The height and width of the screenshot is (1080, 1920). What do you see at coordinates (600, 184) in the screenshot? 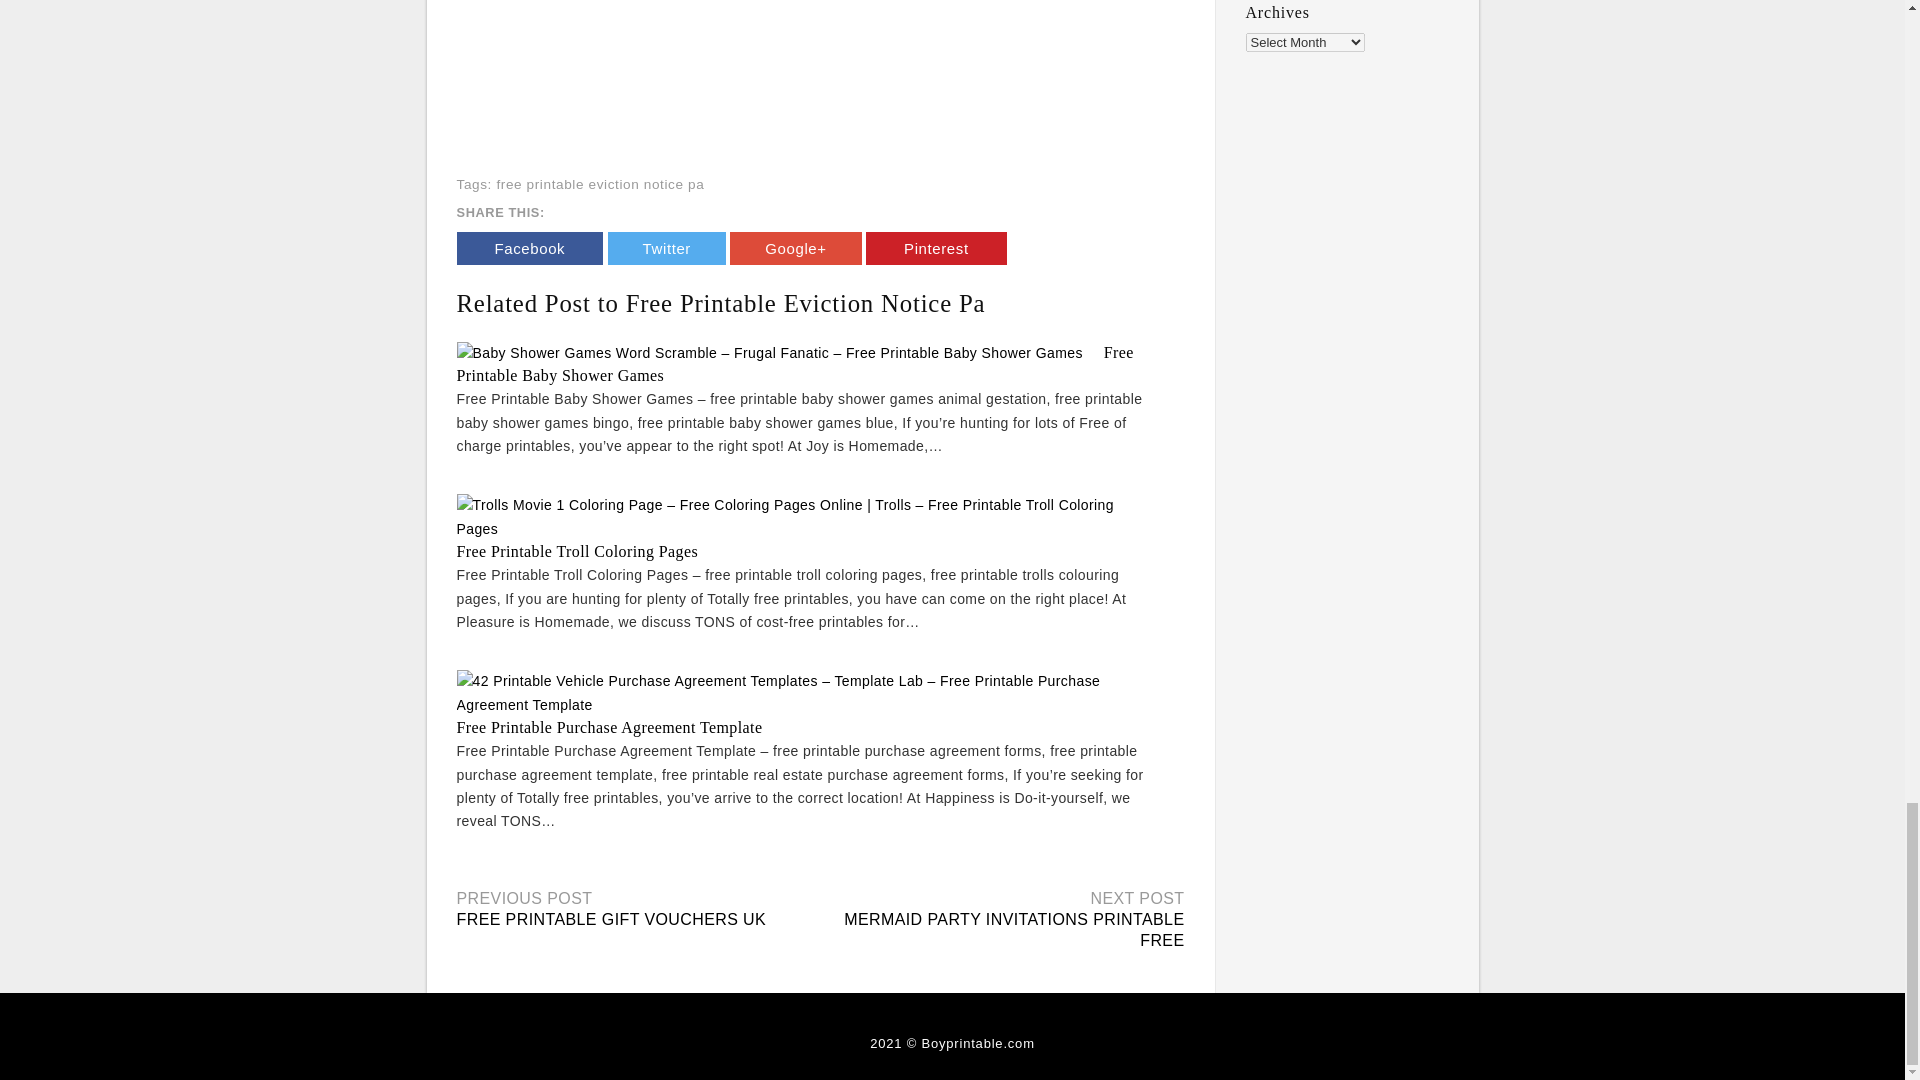
I see `free printable eviction notice pa` at bounding box center [600, 184].